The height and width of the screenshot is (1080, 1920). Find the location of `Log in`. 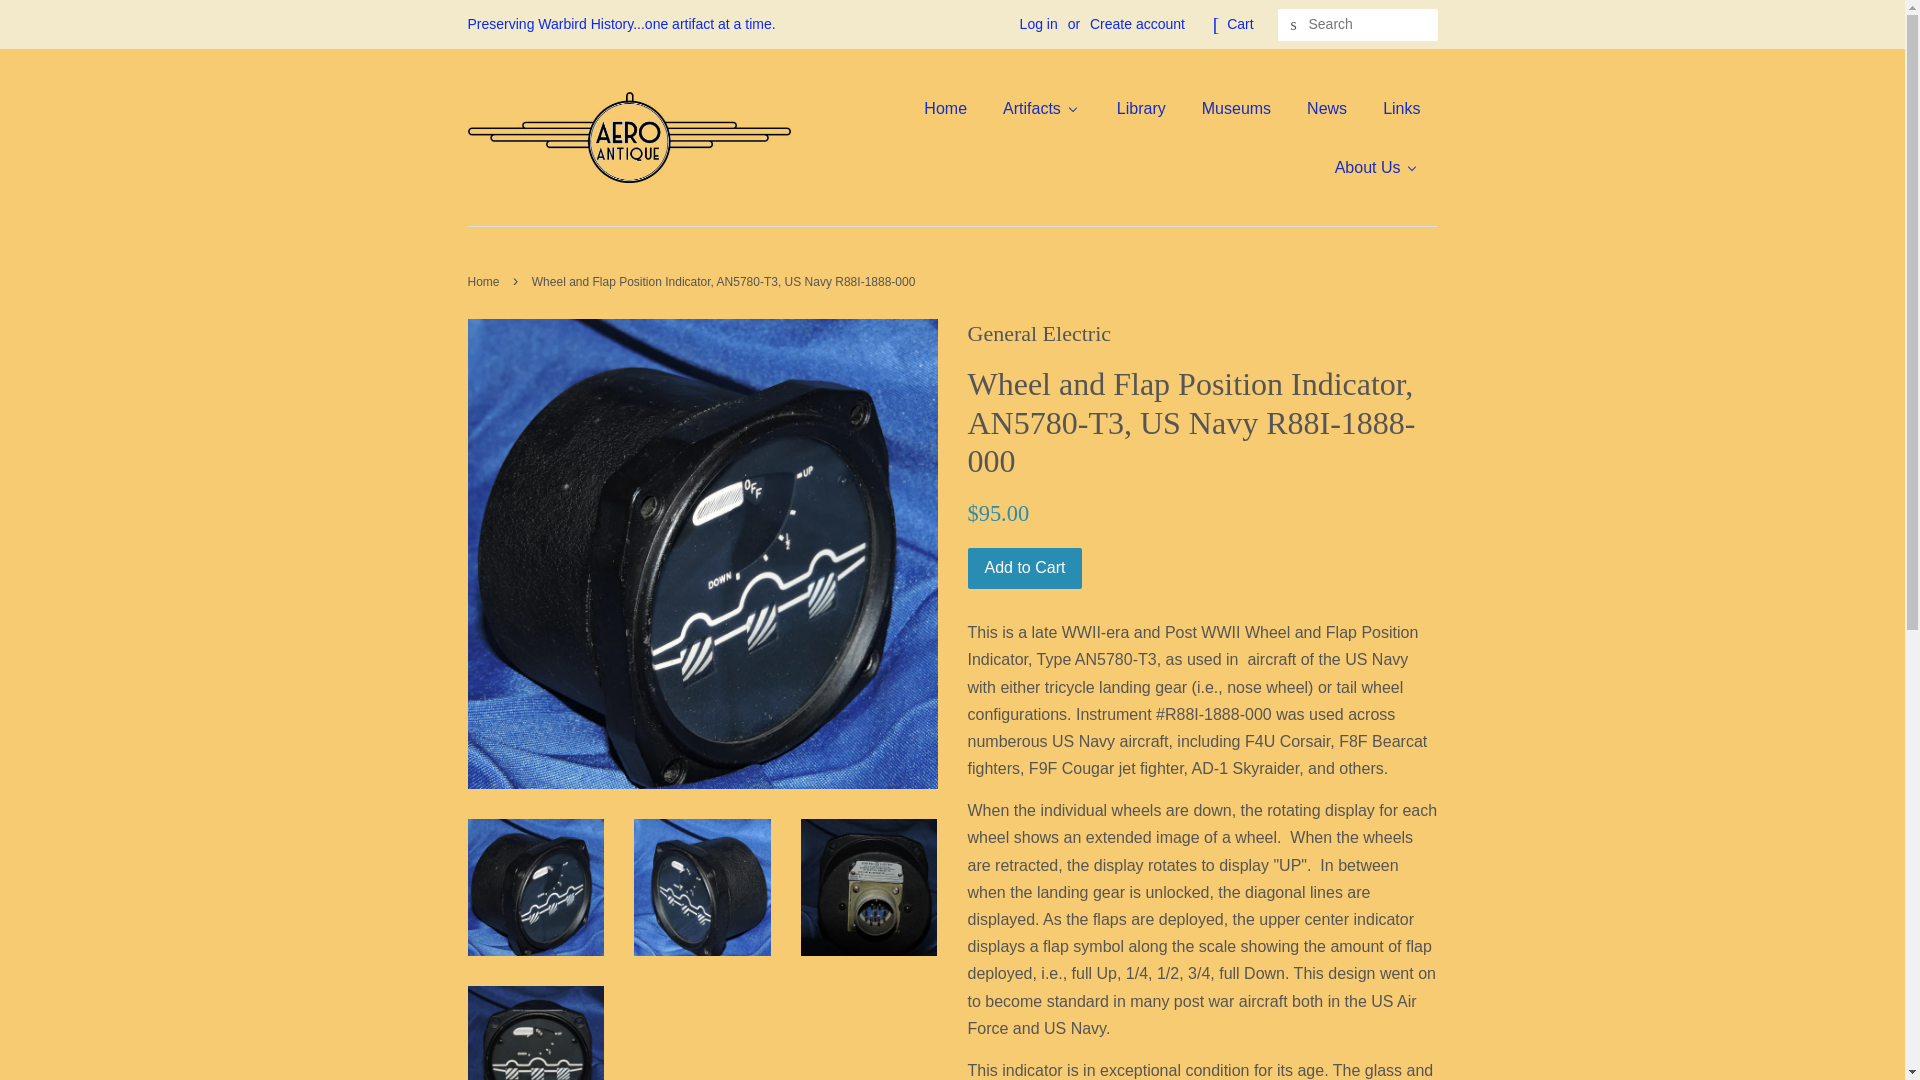

Log in is located at coordinates (1038, 24).